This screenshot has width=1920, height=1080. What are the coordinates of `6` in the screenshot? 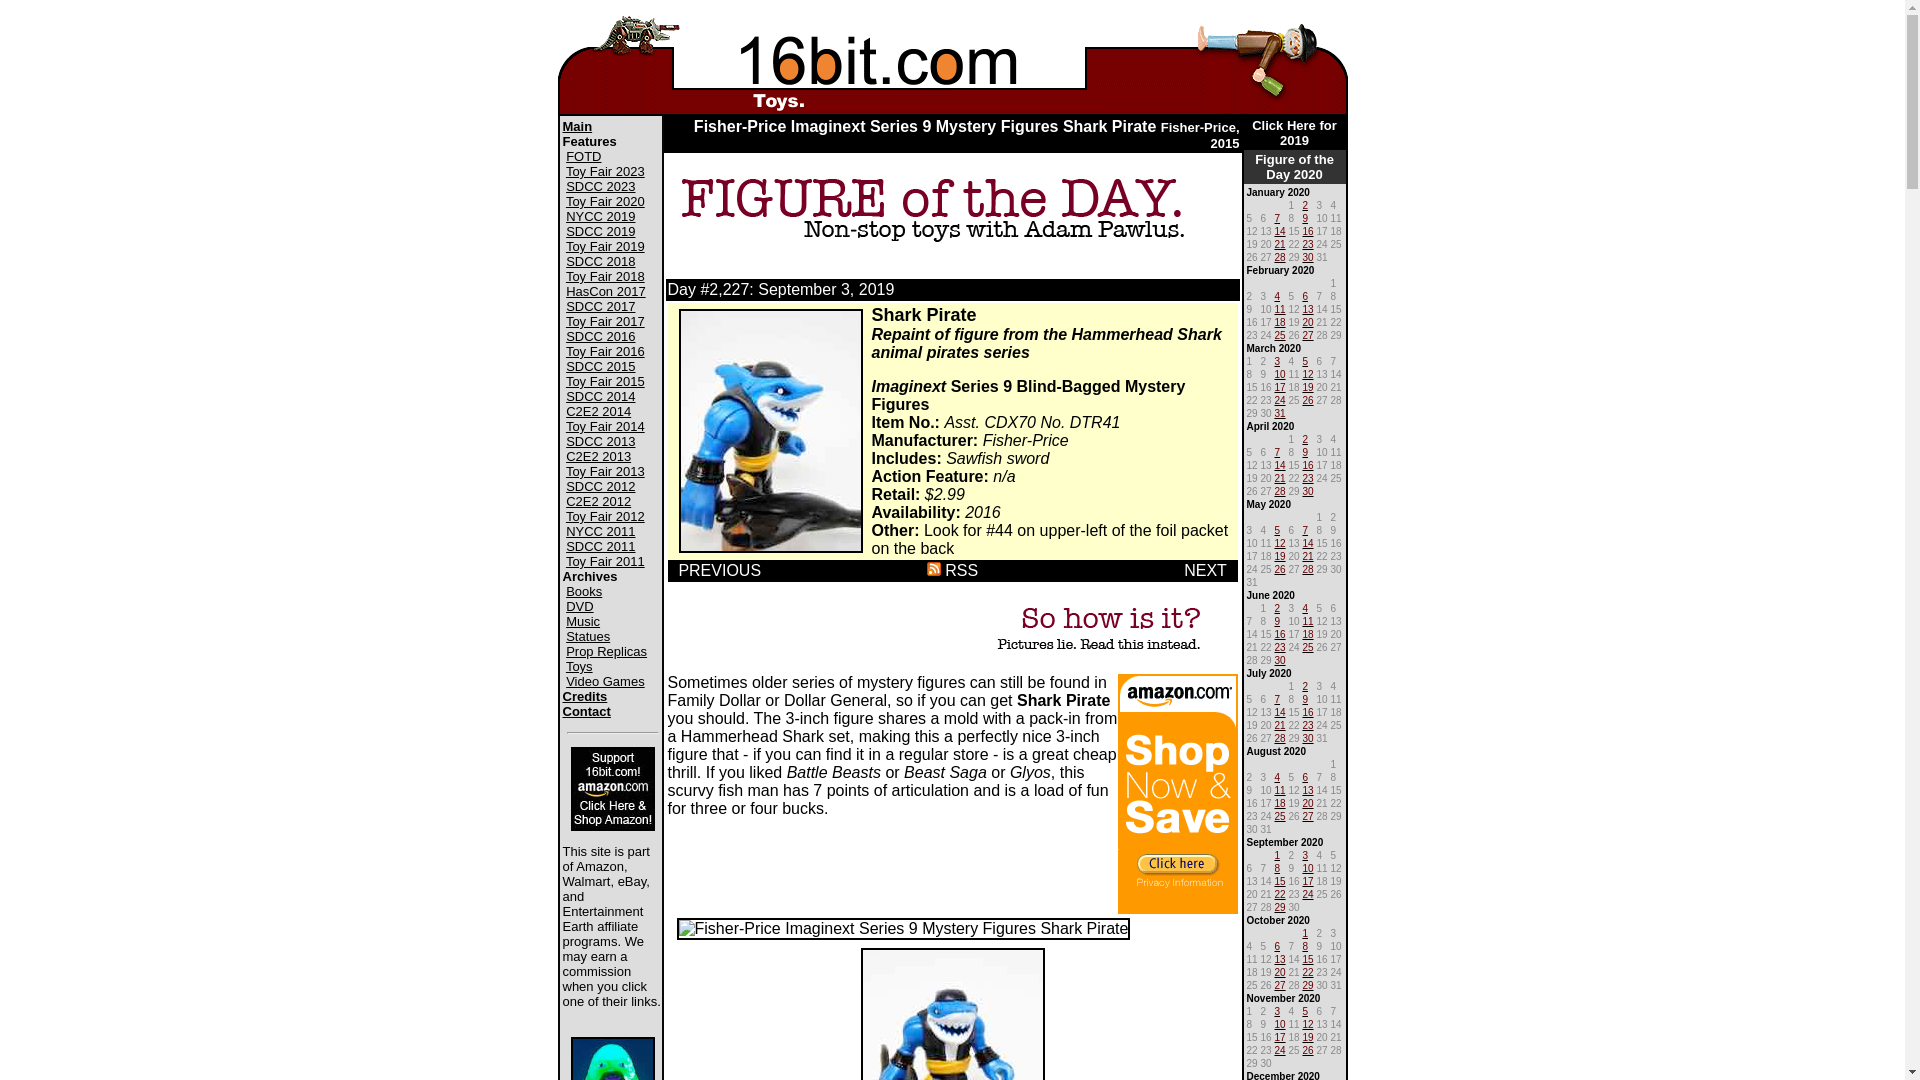 It's located at (1305, 294).